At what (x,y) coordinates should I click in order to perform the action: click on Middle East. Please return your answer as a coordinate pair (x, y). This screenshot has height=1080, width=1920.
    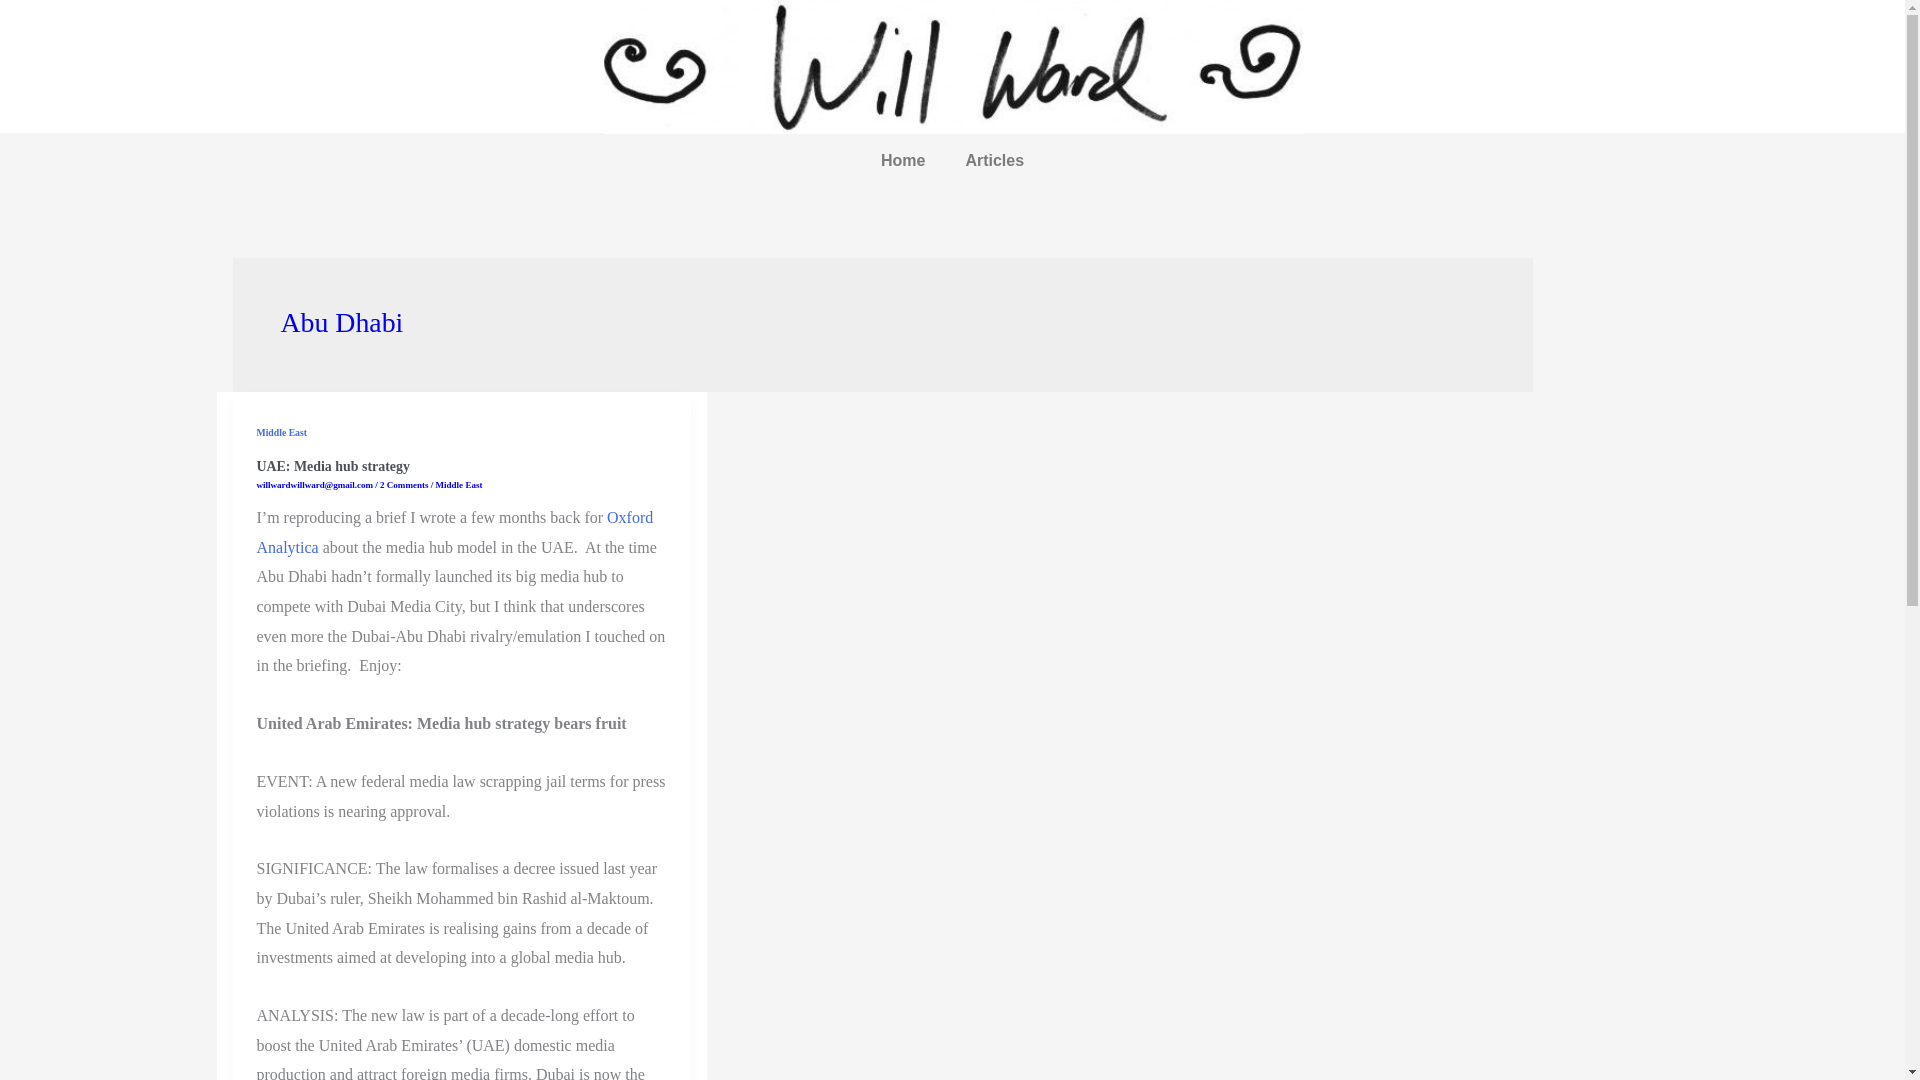
    Looking at the image, I should click on (459, 484).